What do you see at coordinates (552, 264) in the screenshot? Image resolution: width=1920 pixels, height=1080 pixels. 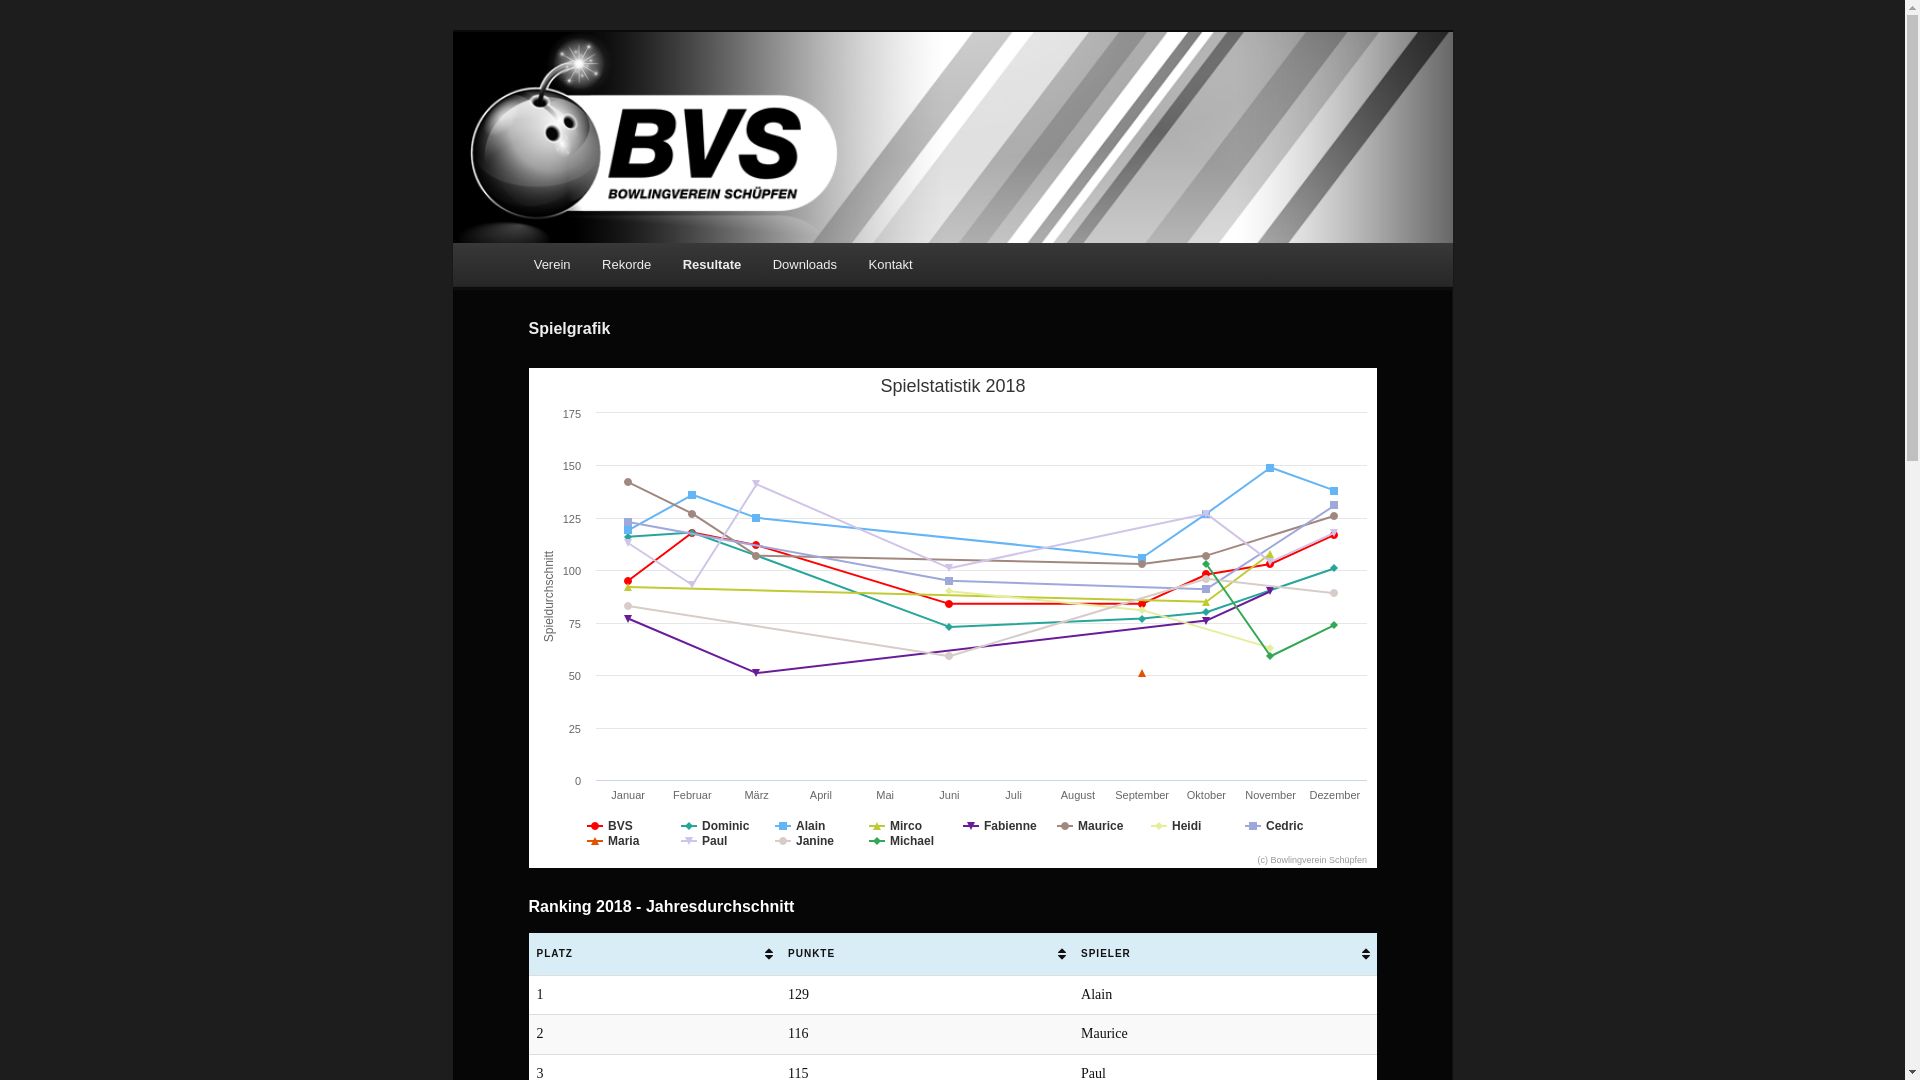 I see `Verein` at bounding box center [552, 264].